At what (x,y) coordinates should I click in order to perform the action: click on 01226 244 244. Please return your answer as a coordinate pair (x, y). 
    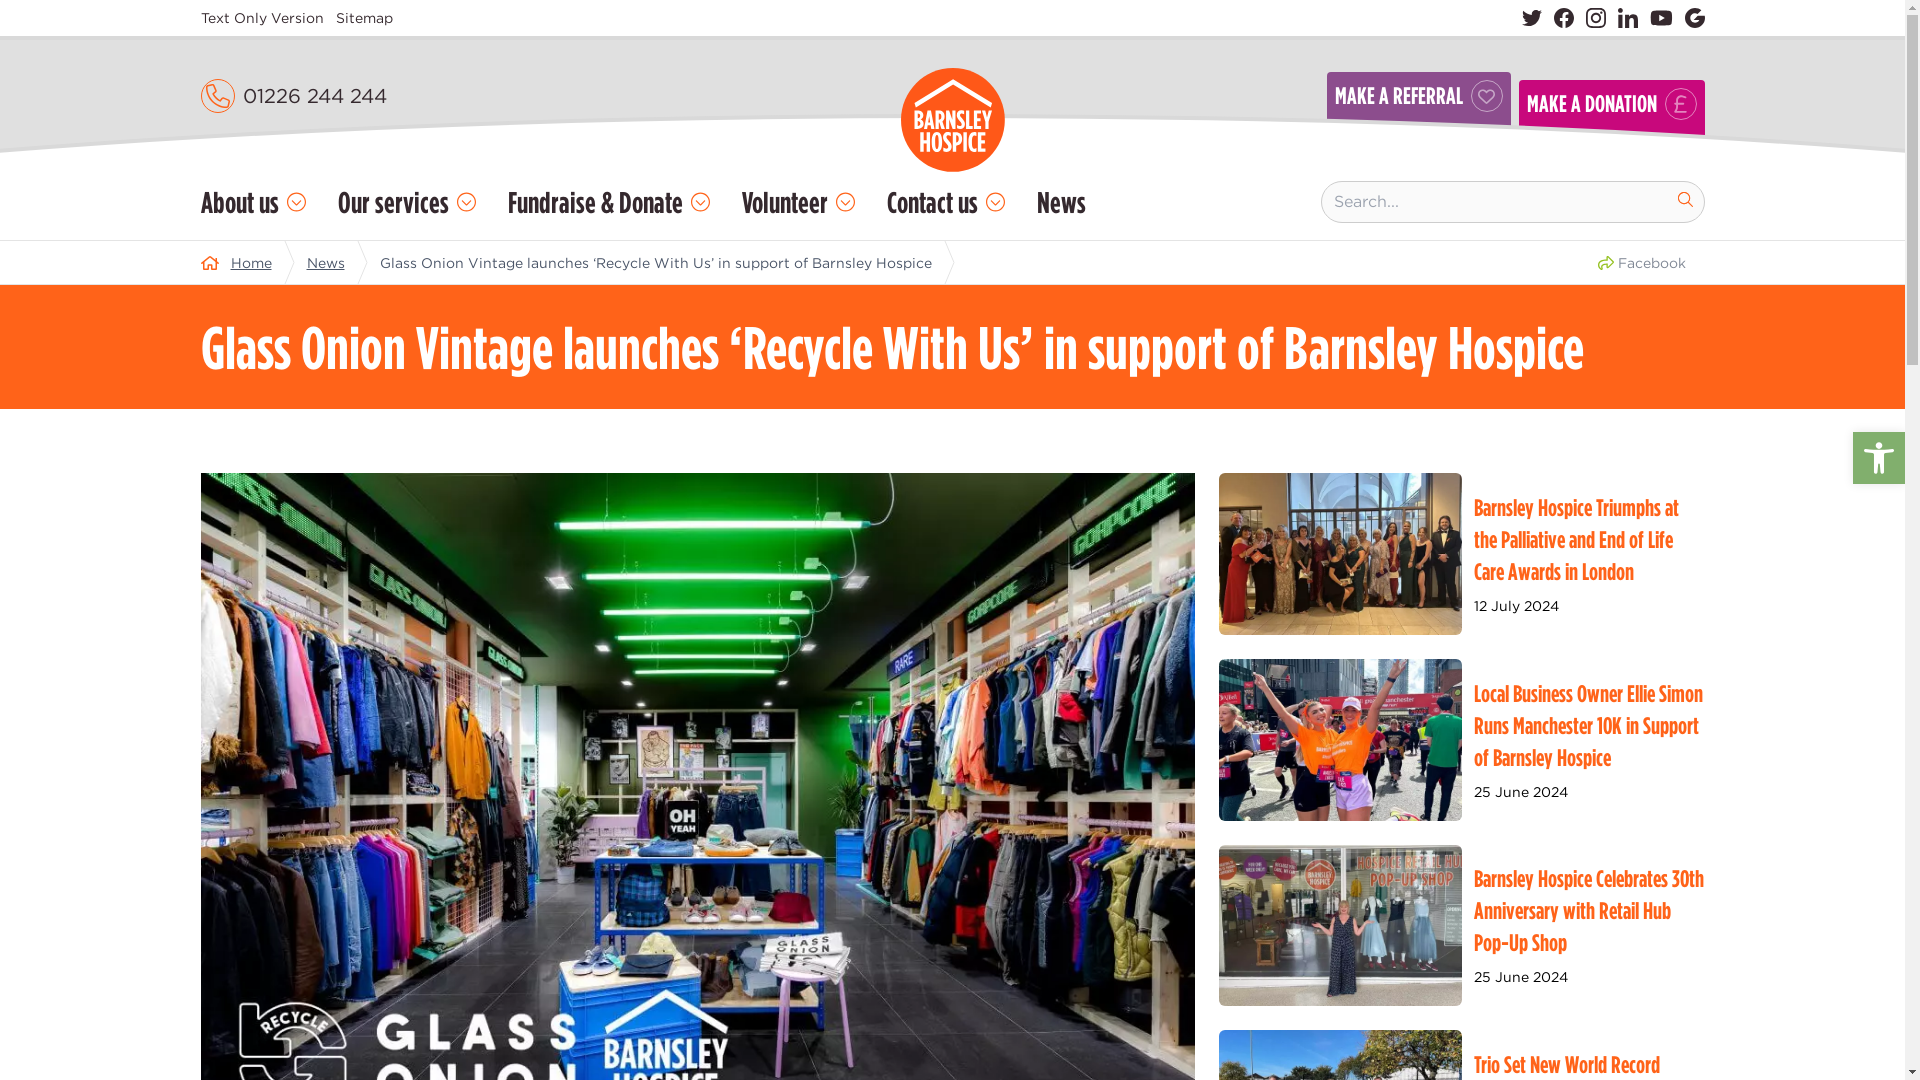
    Looking at the image, I should click on (313, 96).